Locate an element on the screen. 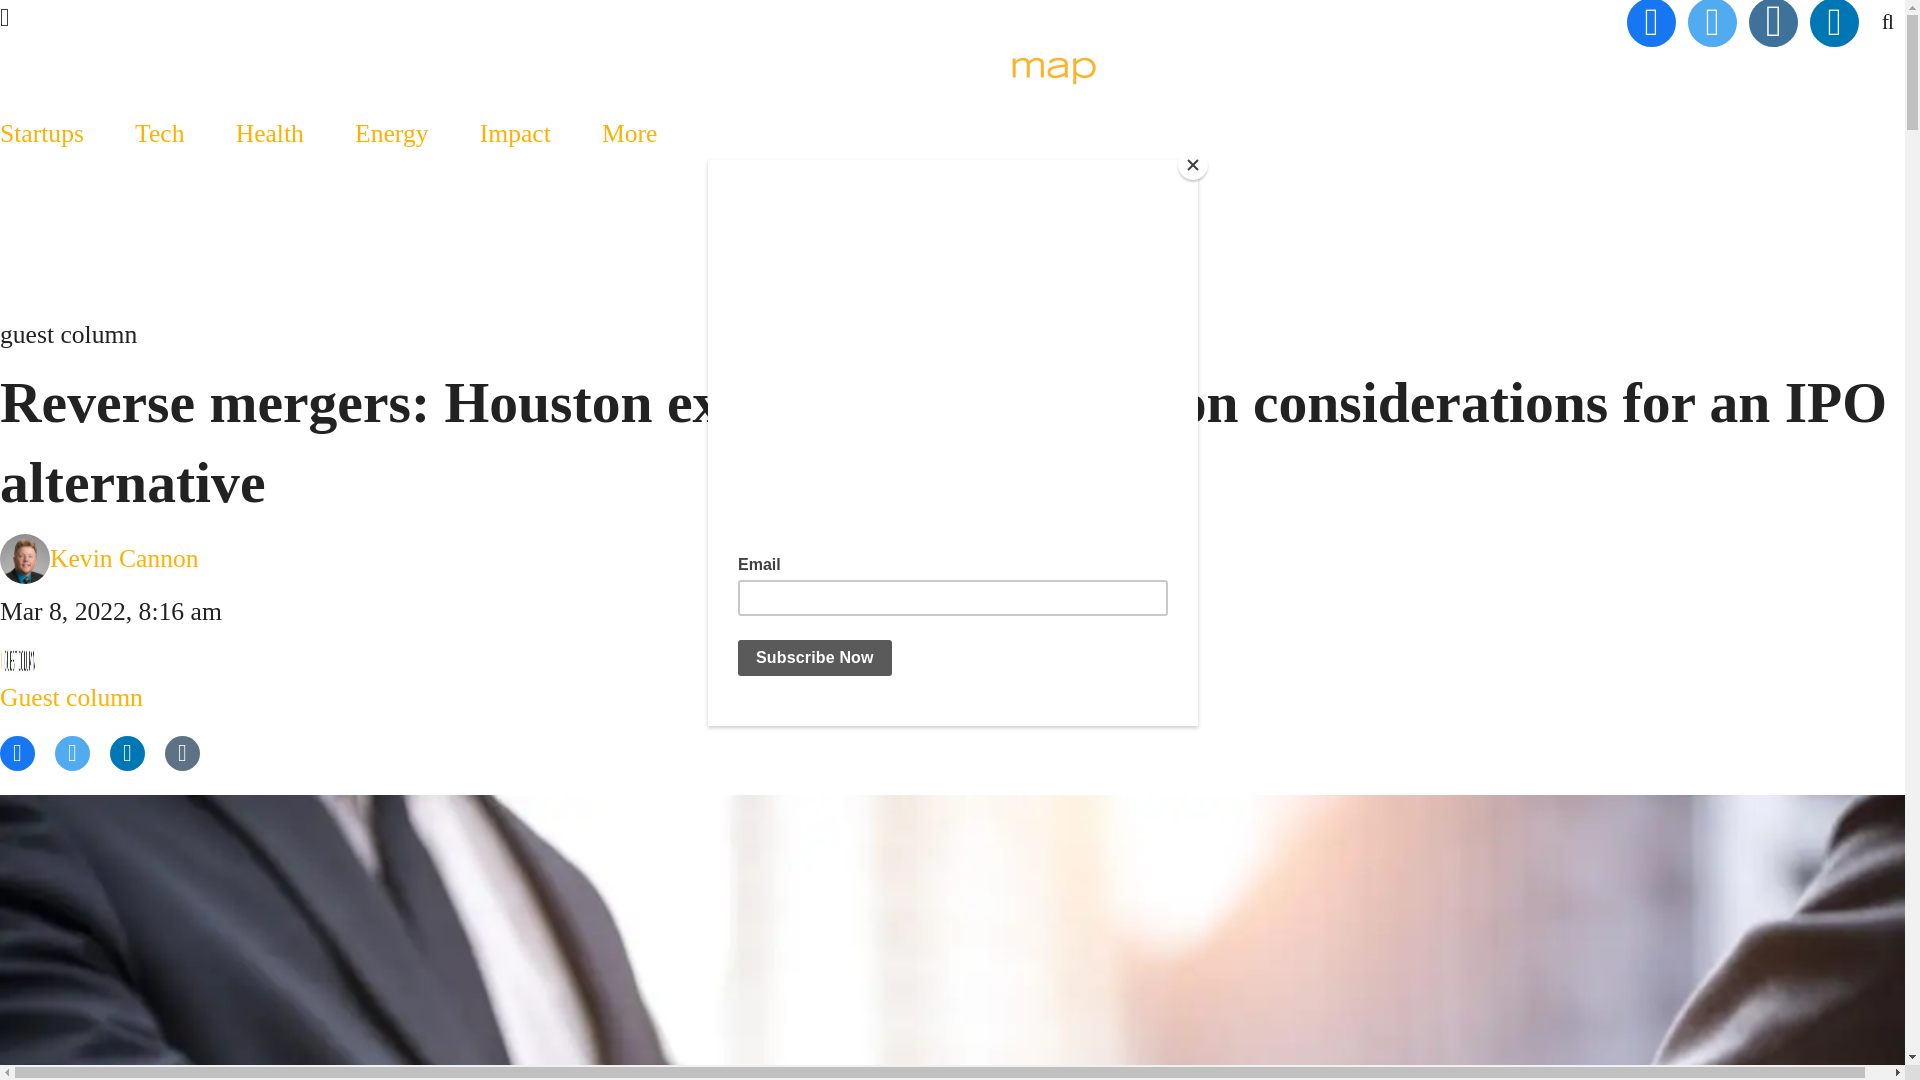 This screenshot has width=1920, height=1080. Kevin Cannon is located at coordinates (124, 558).